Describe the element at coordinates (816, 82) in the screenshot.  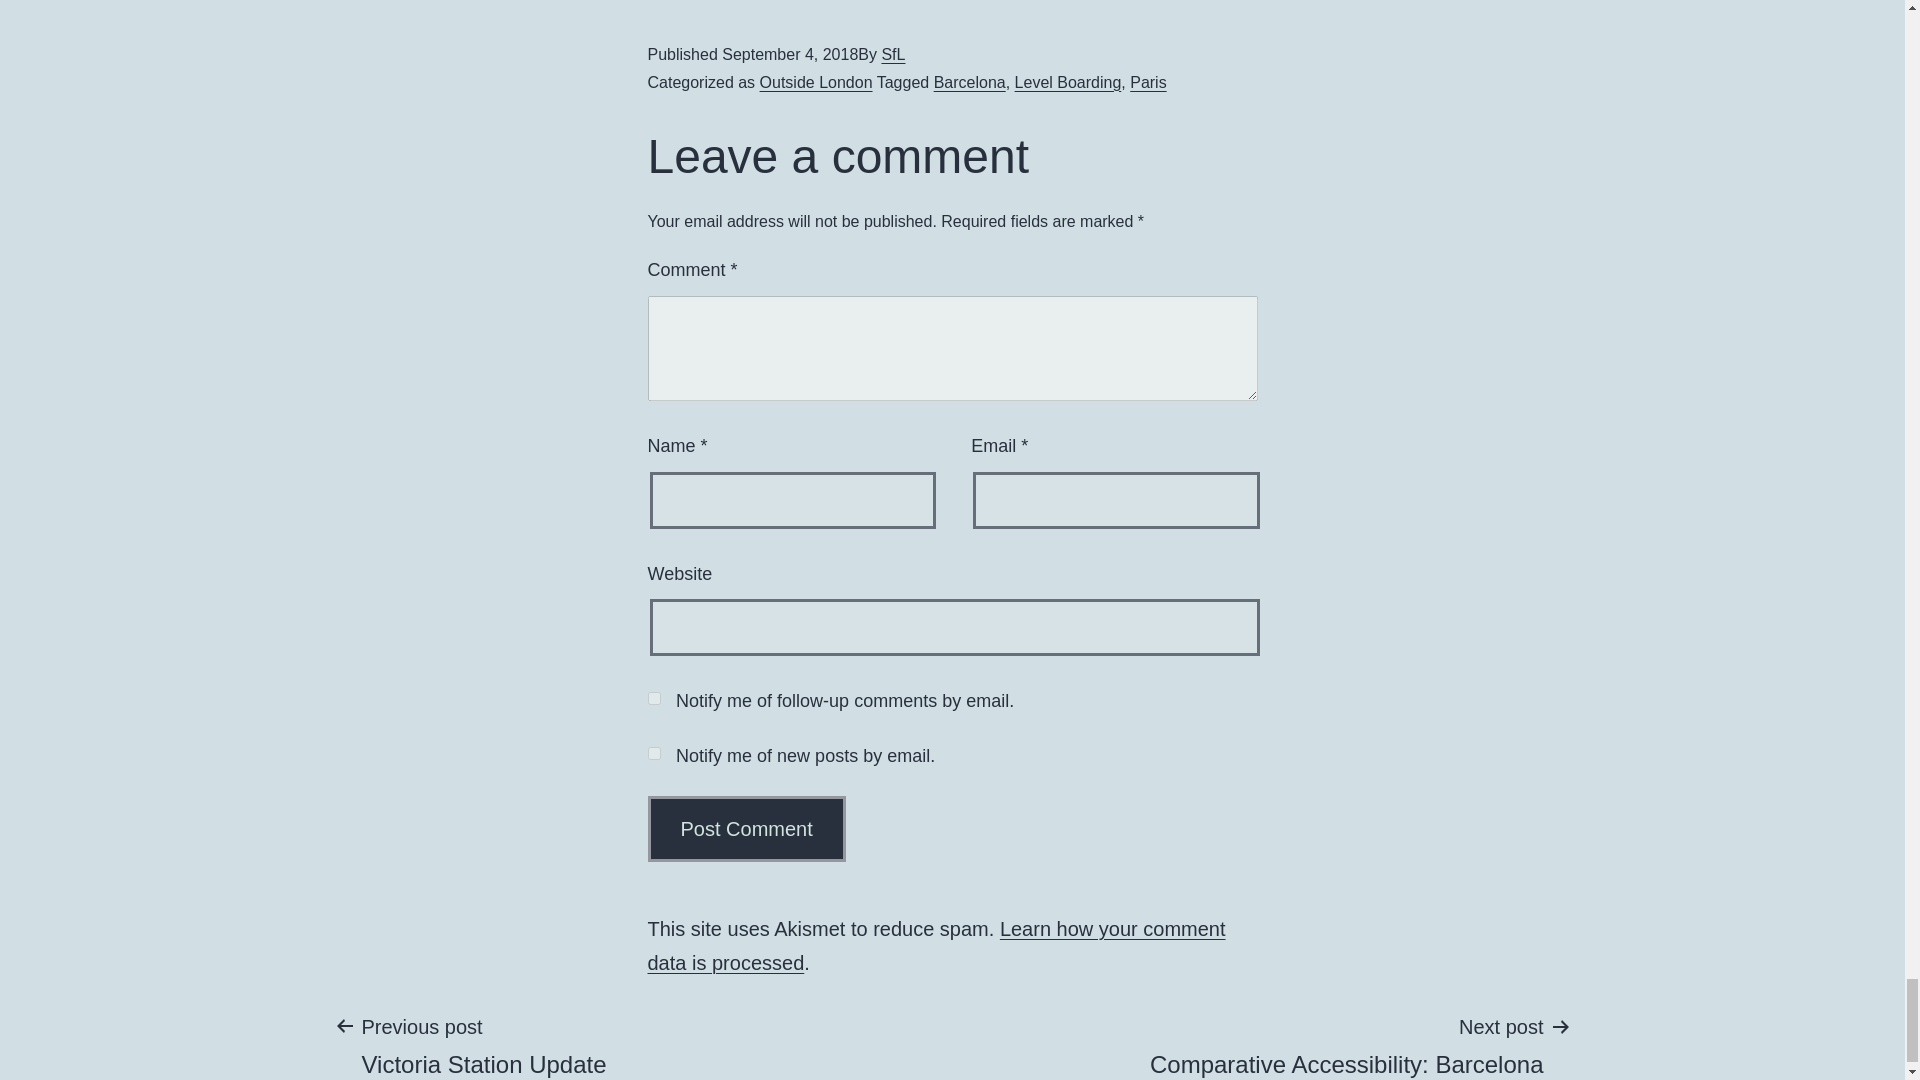
I see `Outside London` at that location.